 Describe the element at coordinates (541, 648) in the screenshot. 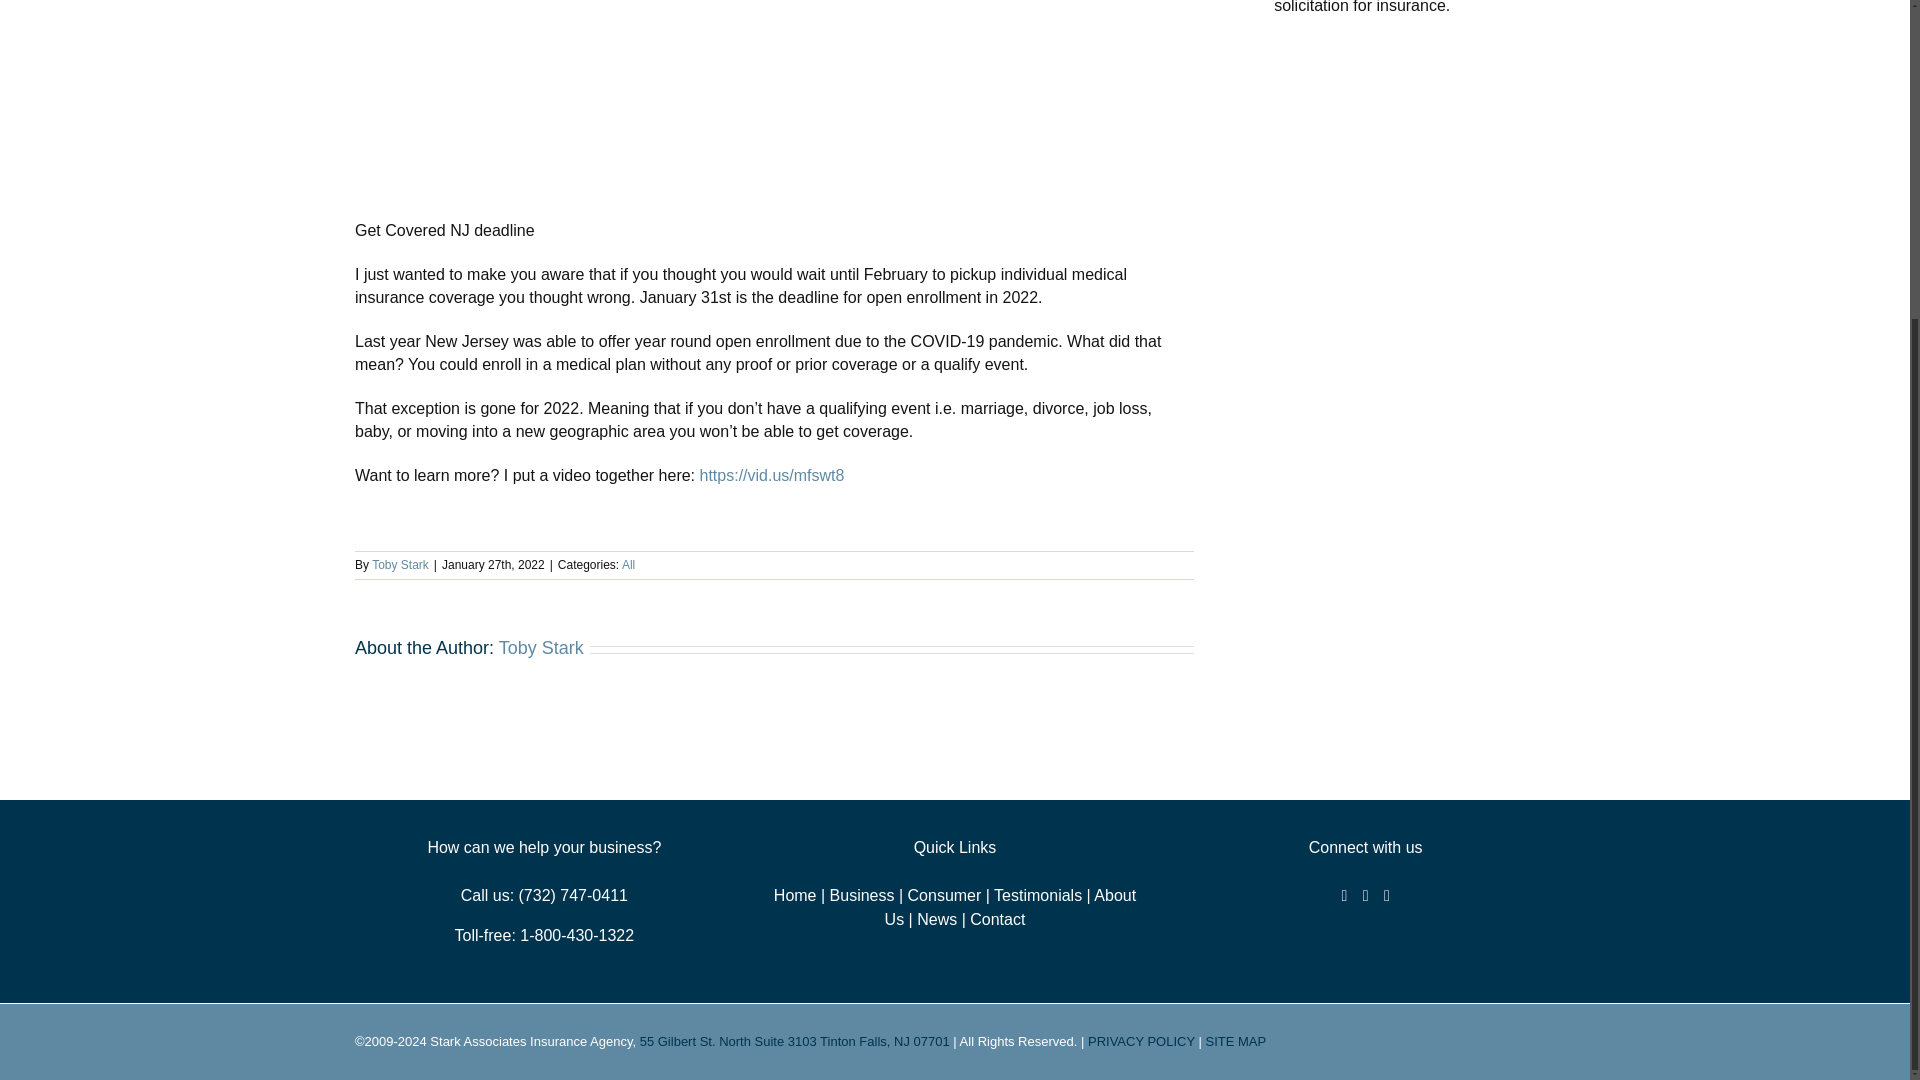

I see `Posts by Toby Stark` at that location.